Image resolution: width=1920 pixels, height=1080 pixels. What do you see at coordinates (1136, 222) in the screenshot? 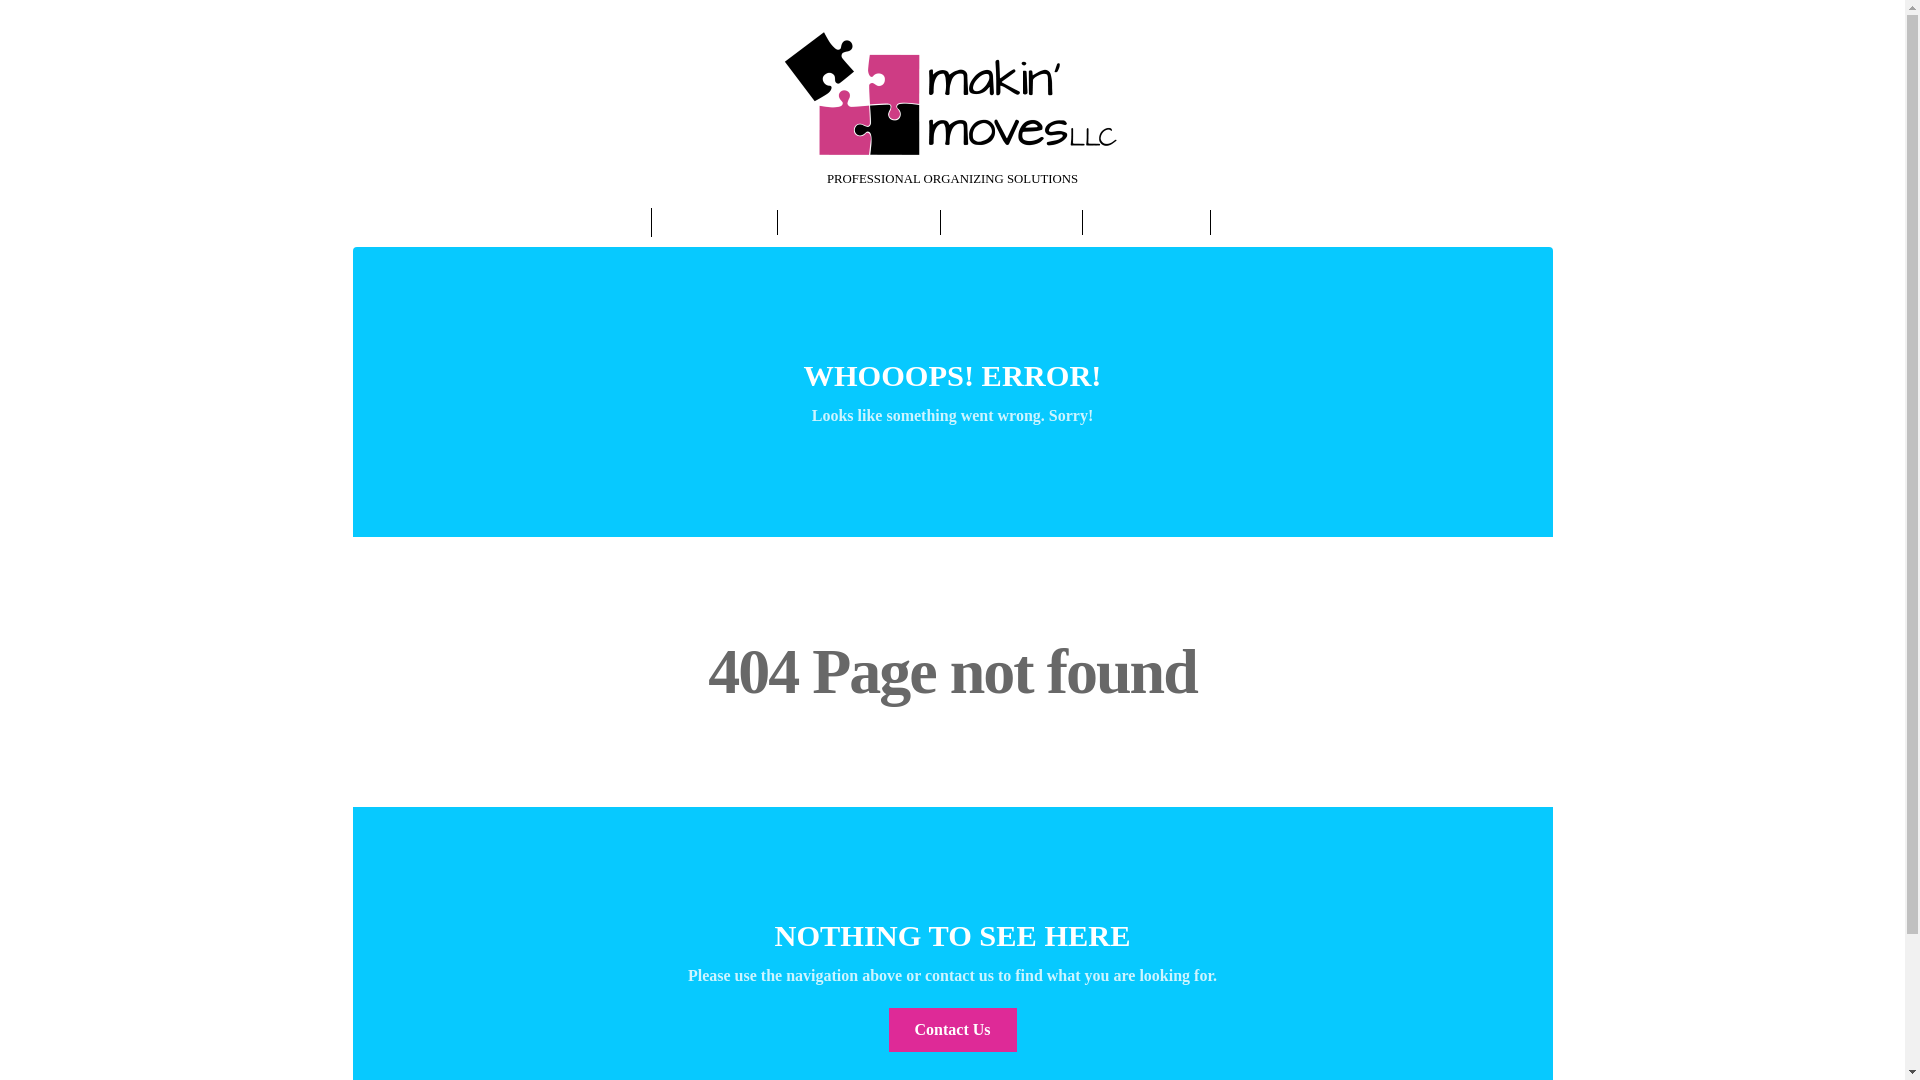
I see `CONTACT ME` at bounding box center [1136, 222].